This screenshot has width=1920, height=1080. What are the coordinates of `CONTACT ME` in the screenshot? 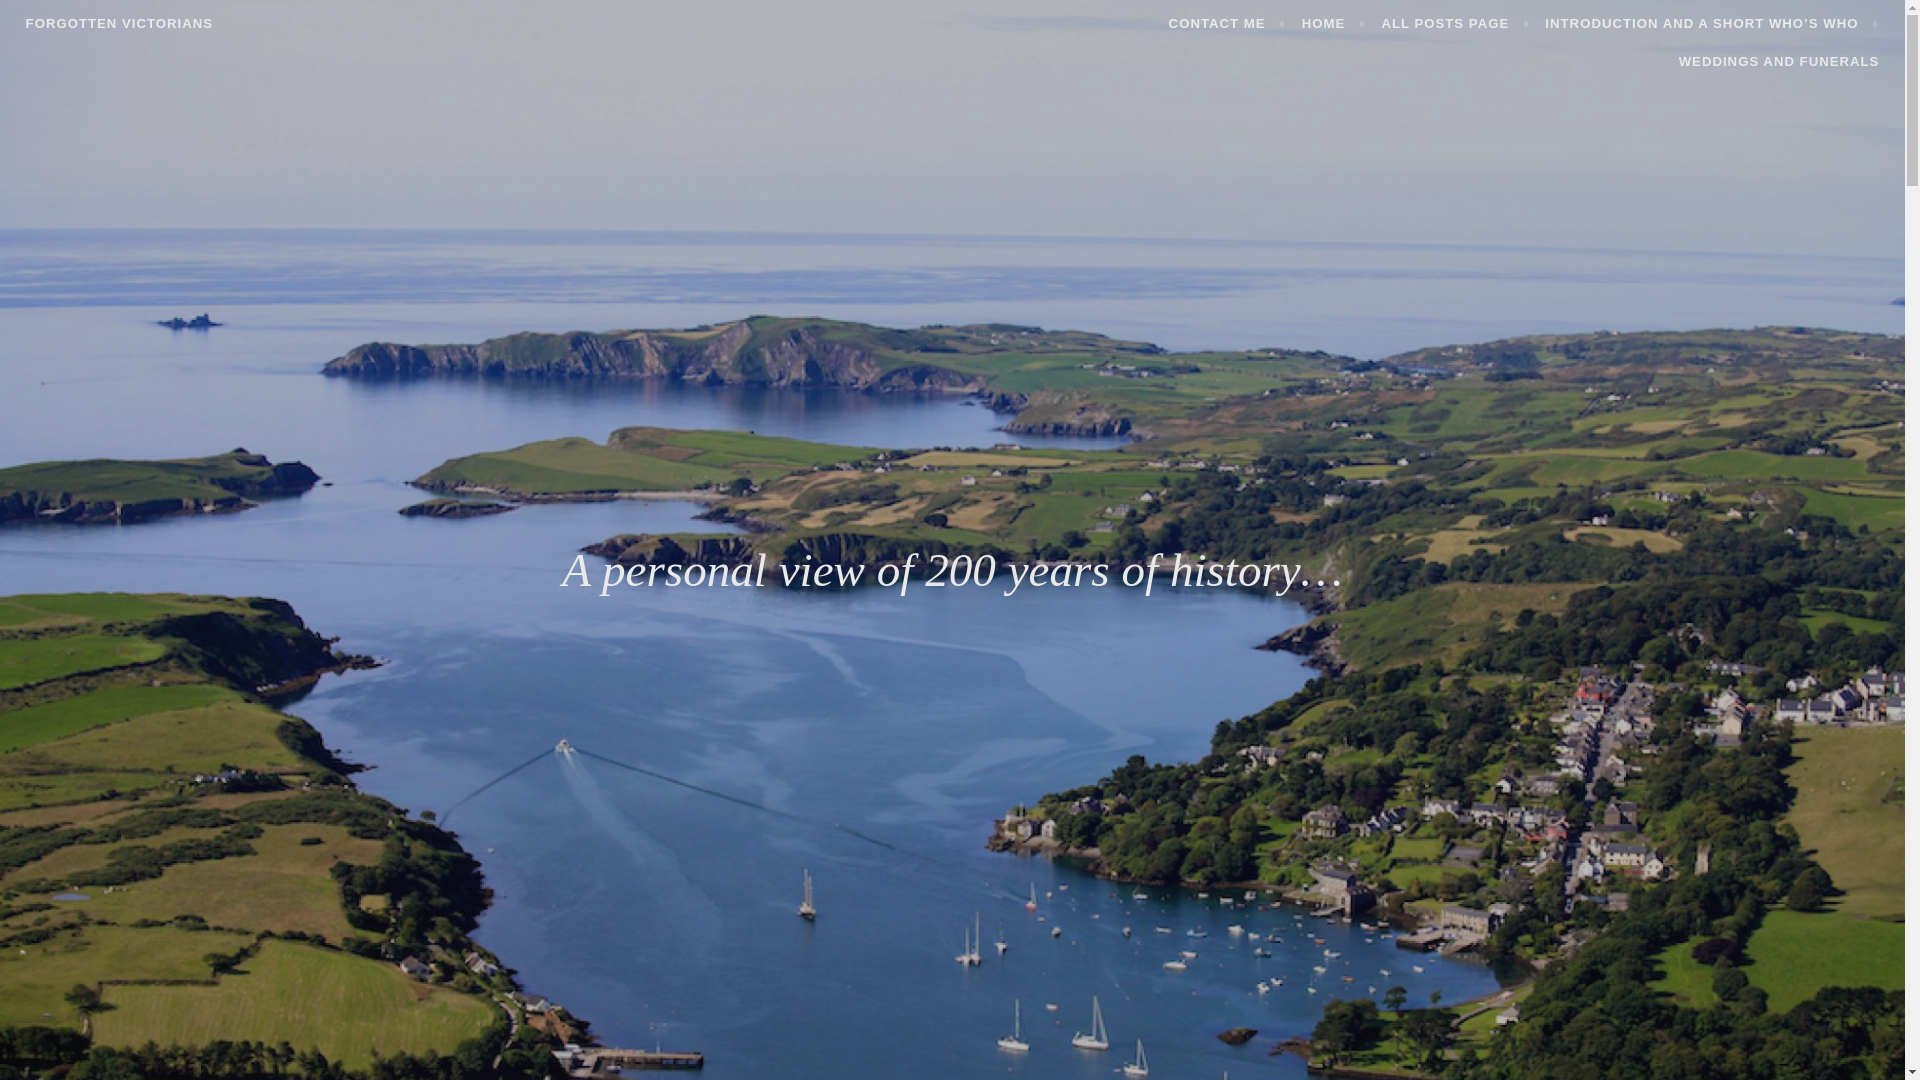 It's located at (1228, 22).